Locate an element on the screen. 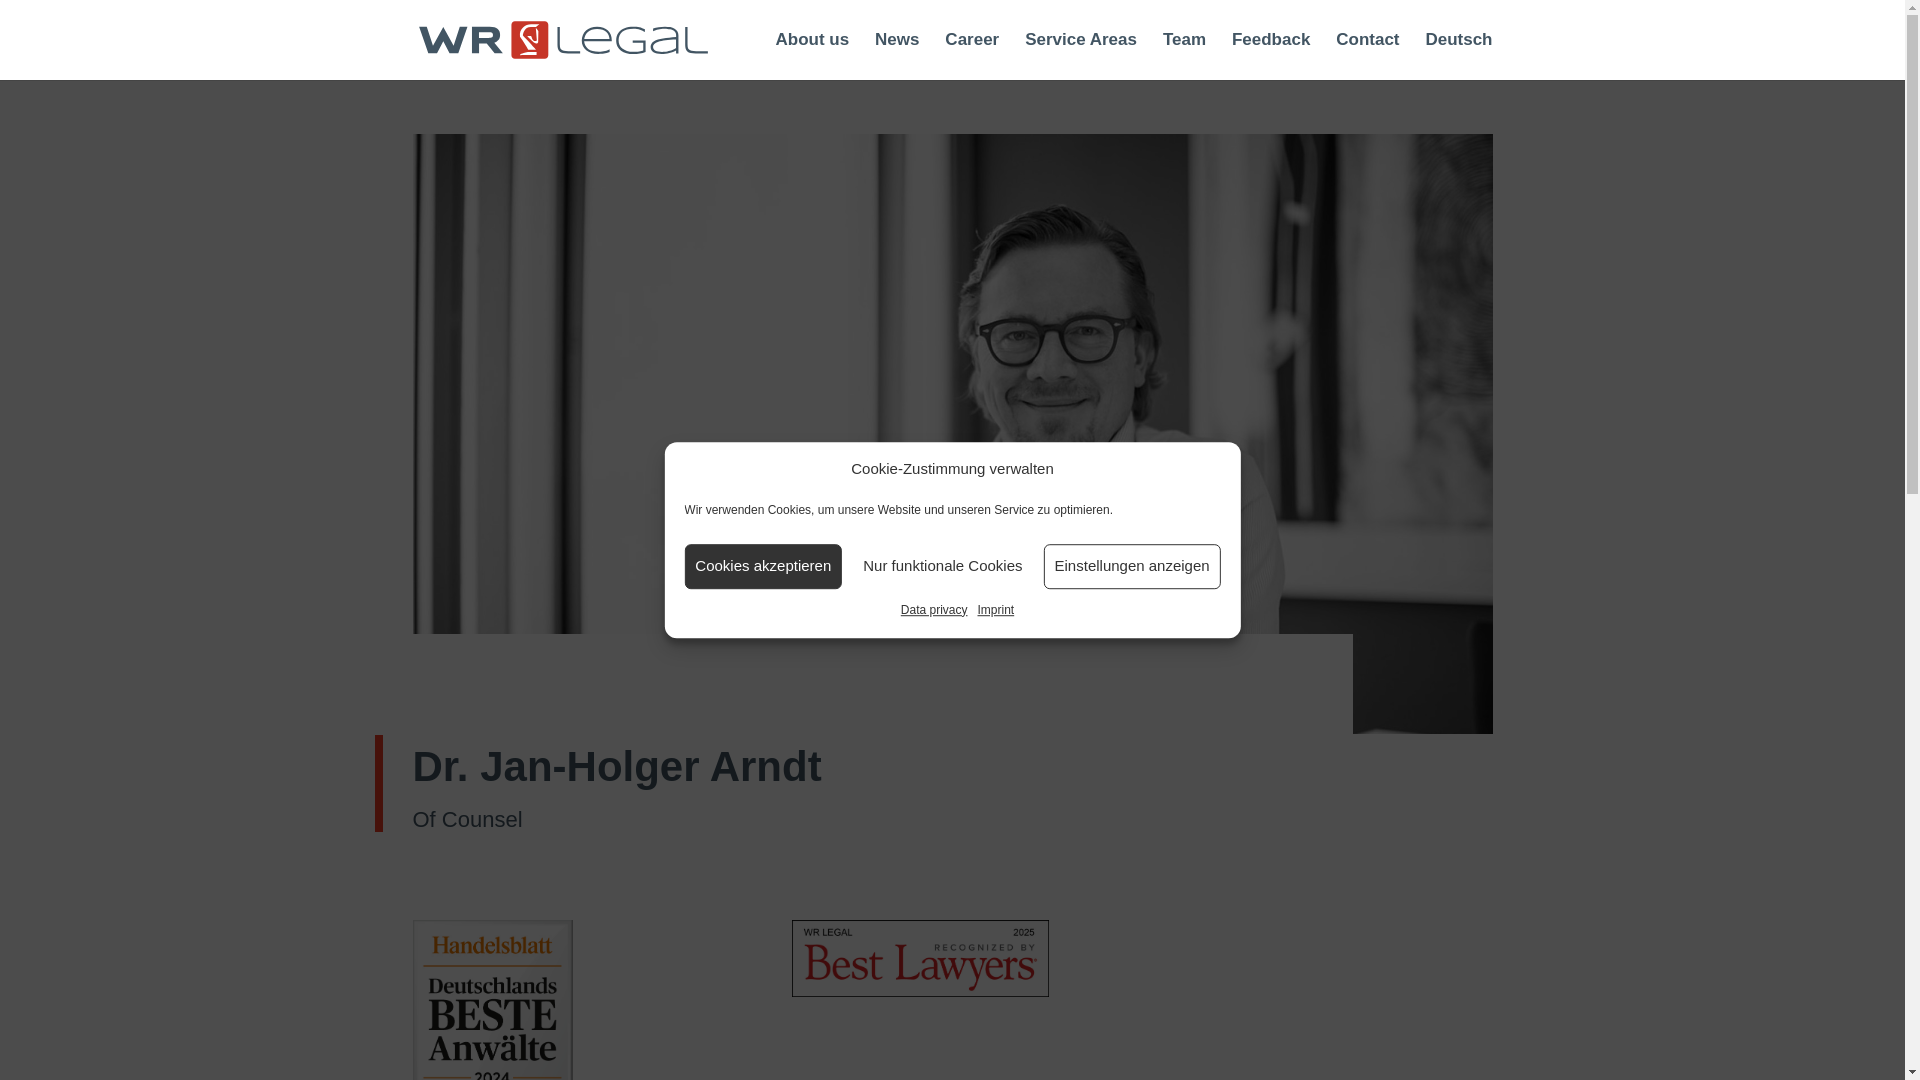 This screenshot has width=1920, height=1080. Service Areas is located at coordinates (1080, 56).